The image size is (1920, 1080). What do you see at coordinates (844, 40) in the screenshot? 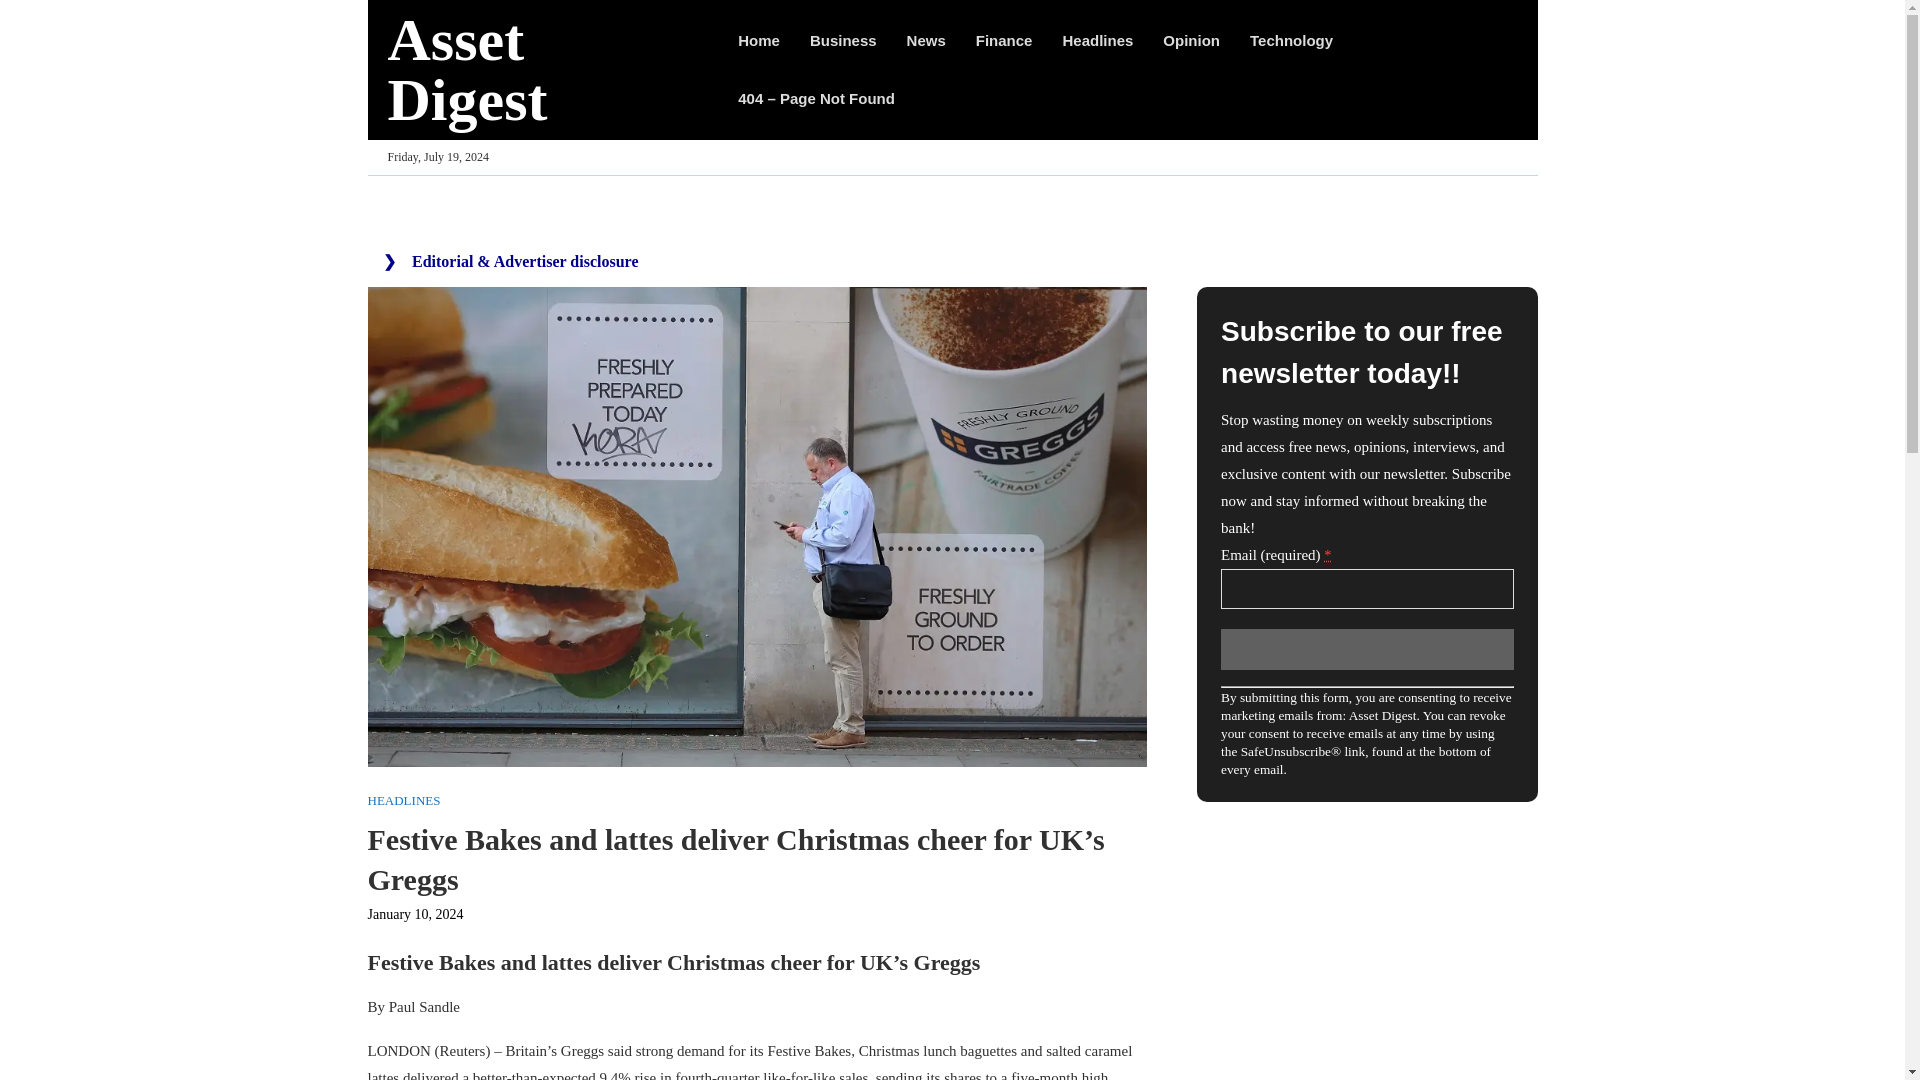
I see `Business` at bounding box center [844, 40].